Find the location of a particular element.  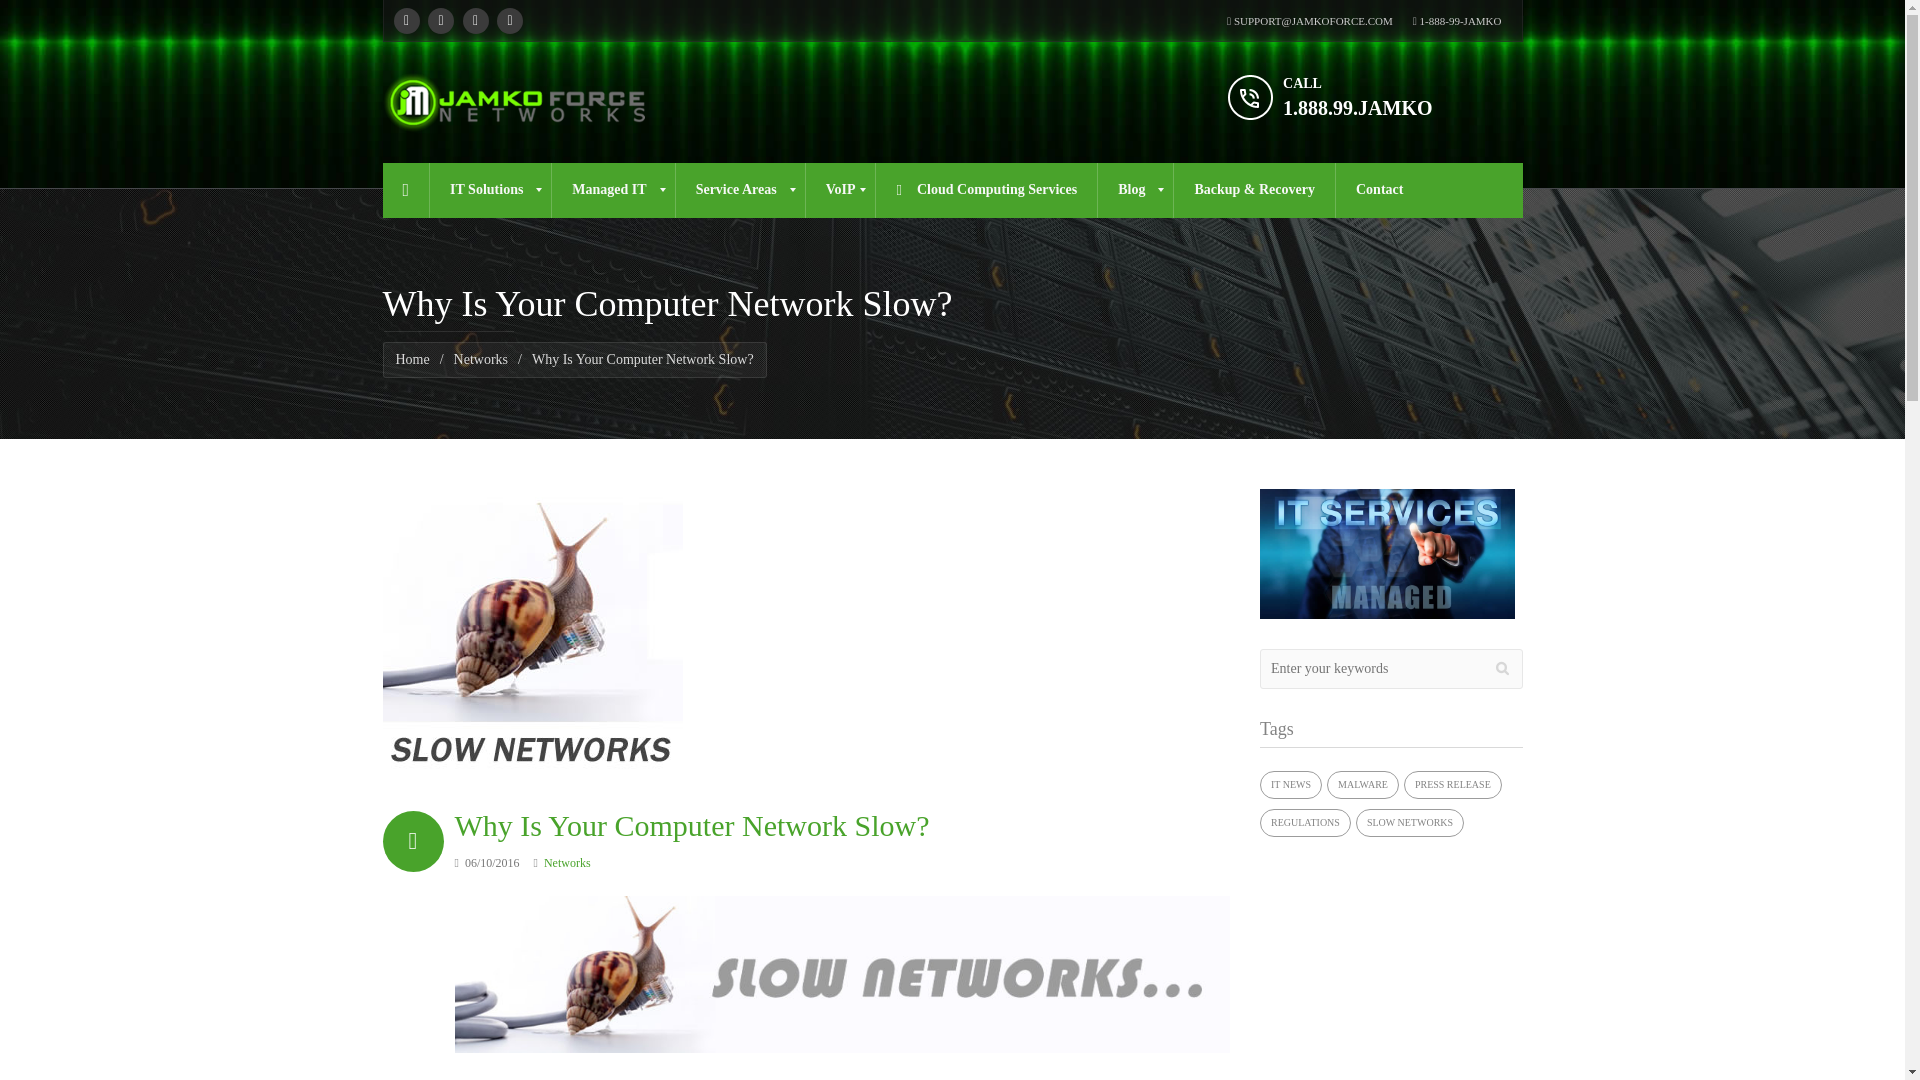

Facebook is located at coordinates (406, 20).